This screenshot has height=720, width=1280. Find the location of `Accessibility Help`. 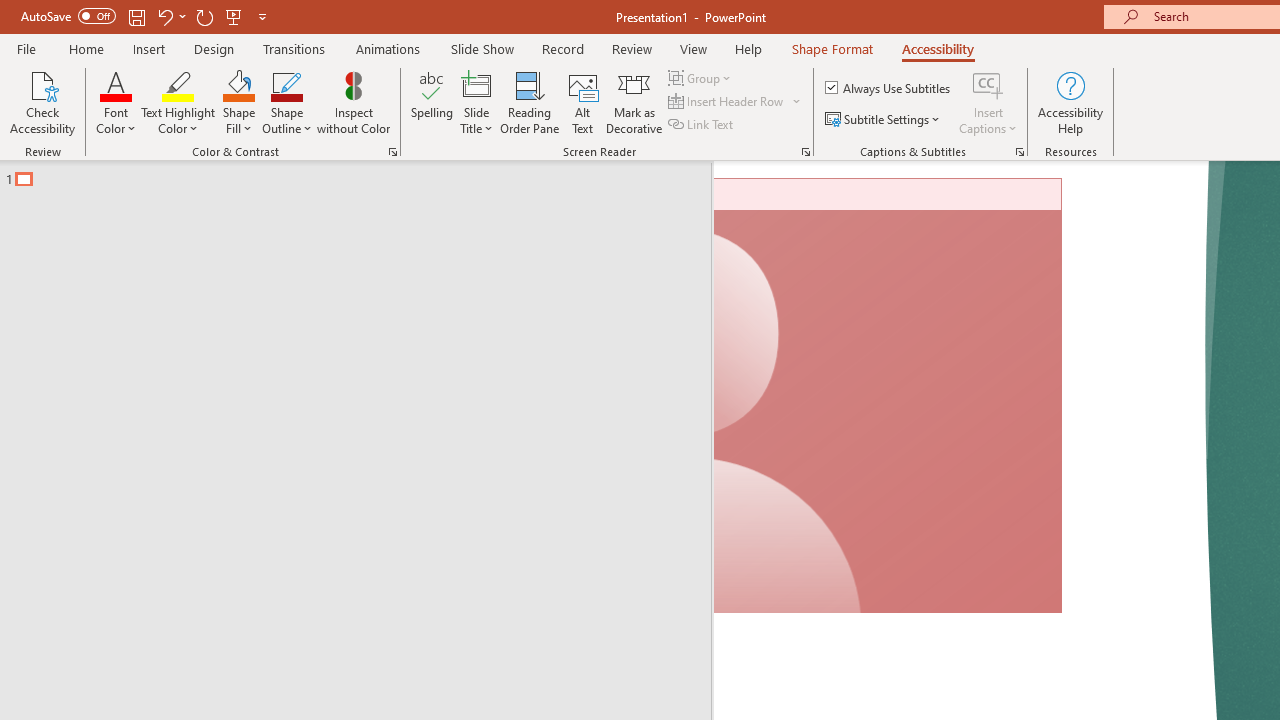

Accessibility Help is located at coordinates (1070, 102).